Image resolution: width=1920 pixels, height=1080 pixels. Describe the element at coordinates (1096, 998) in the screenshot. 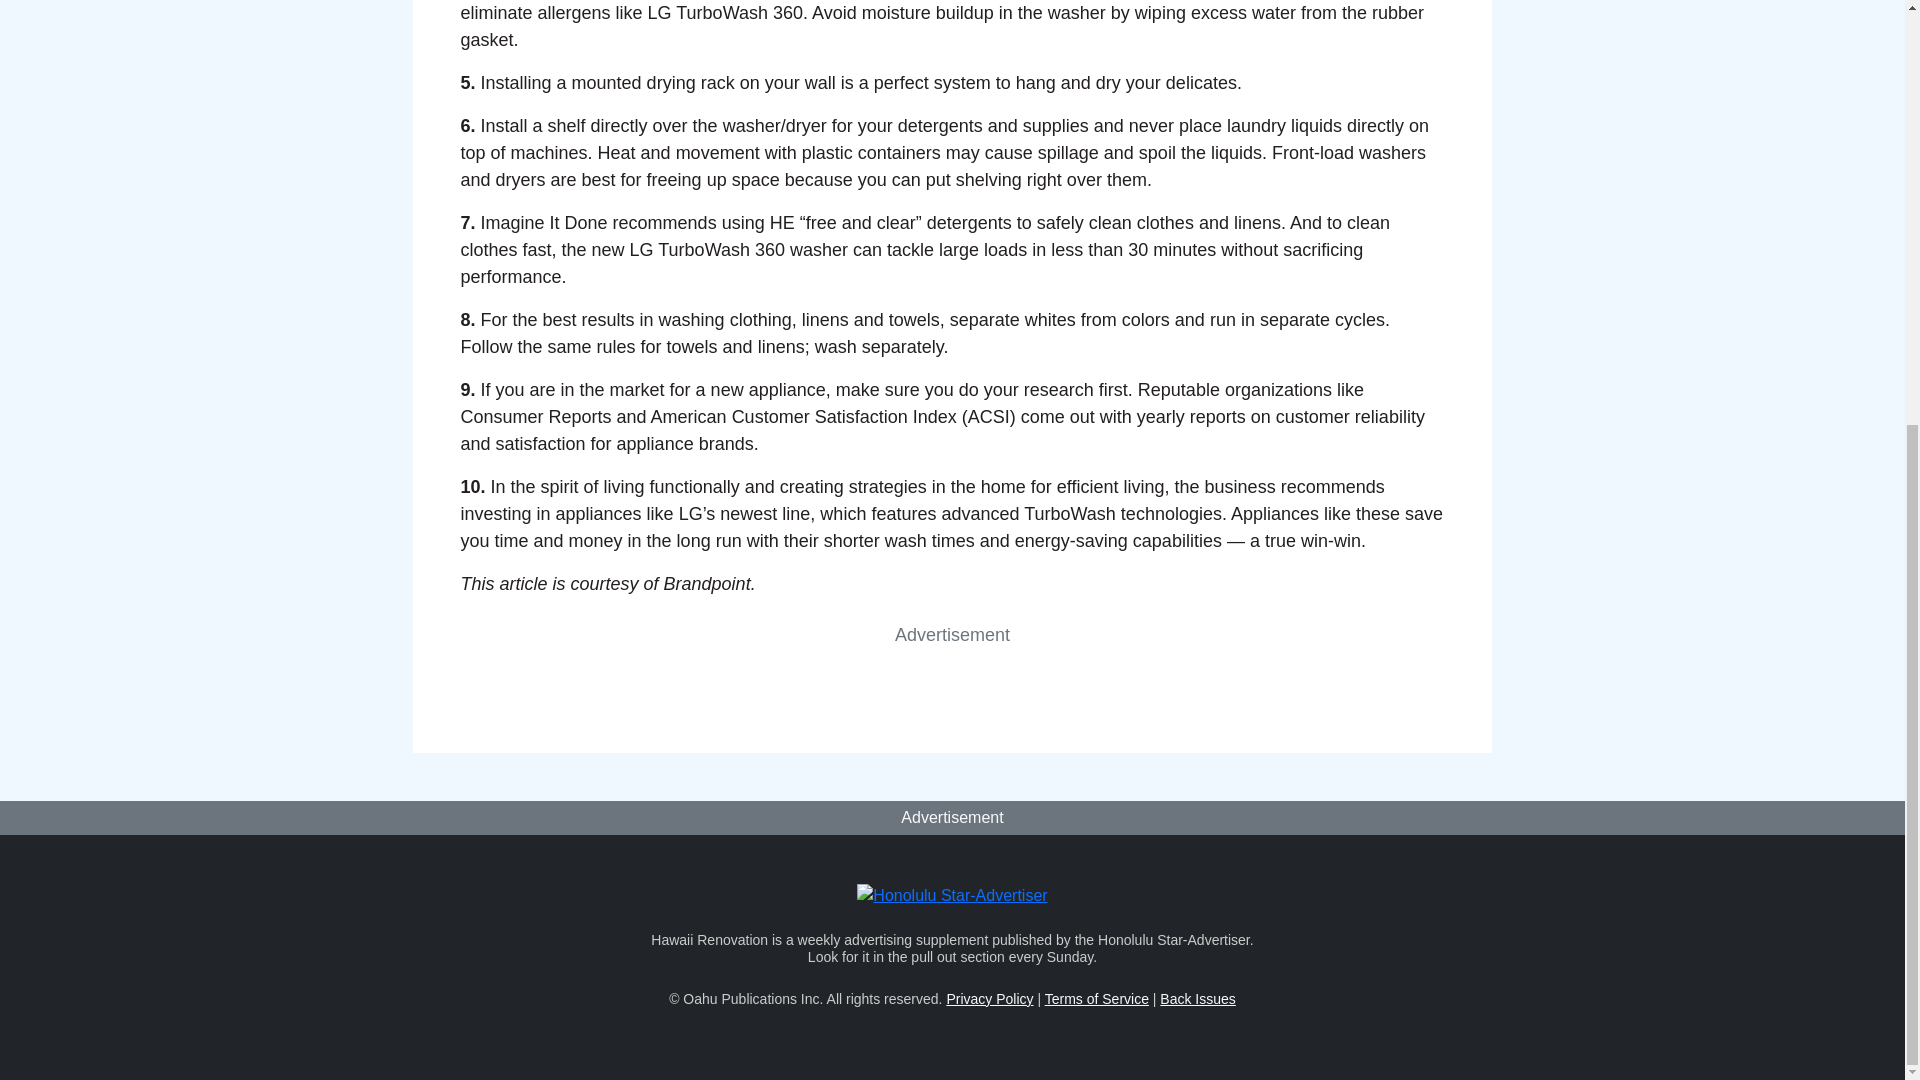

I see `Terms of Service` at that location.